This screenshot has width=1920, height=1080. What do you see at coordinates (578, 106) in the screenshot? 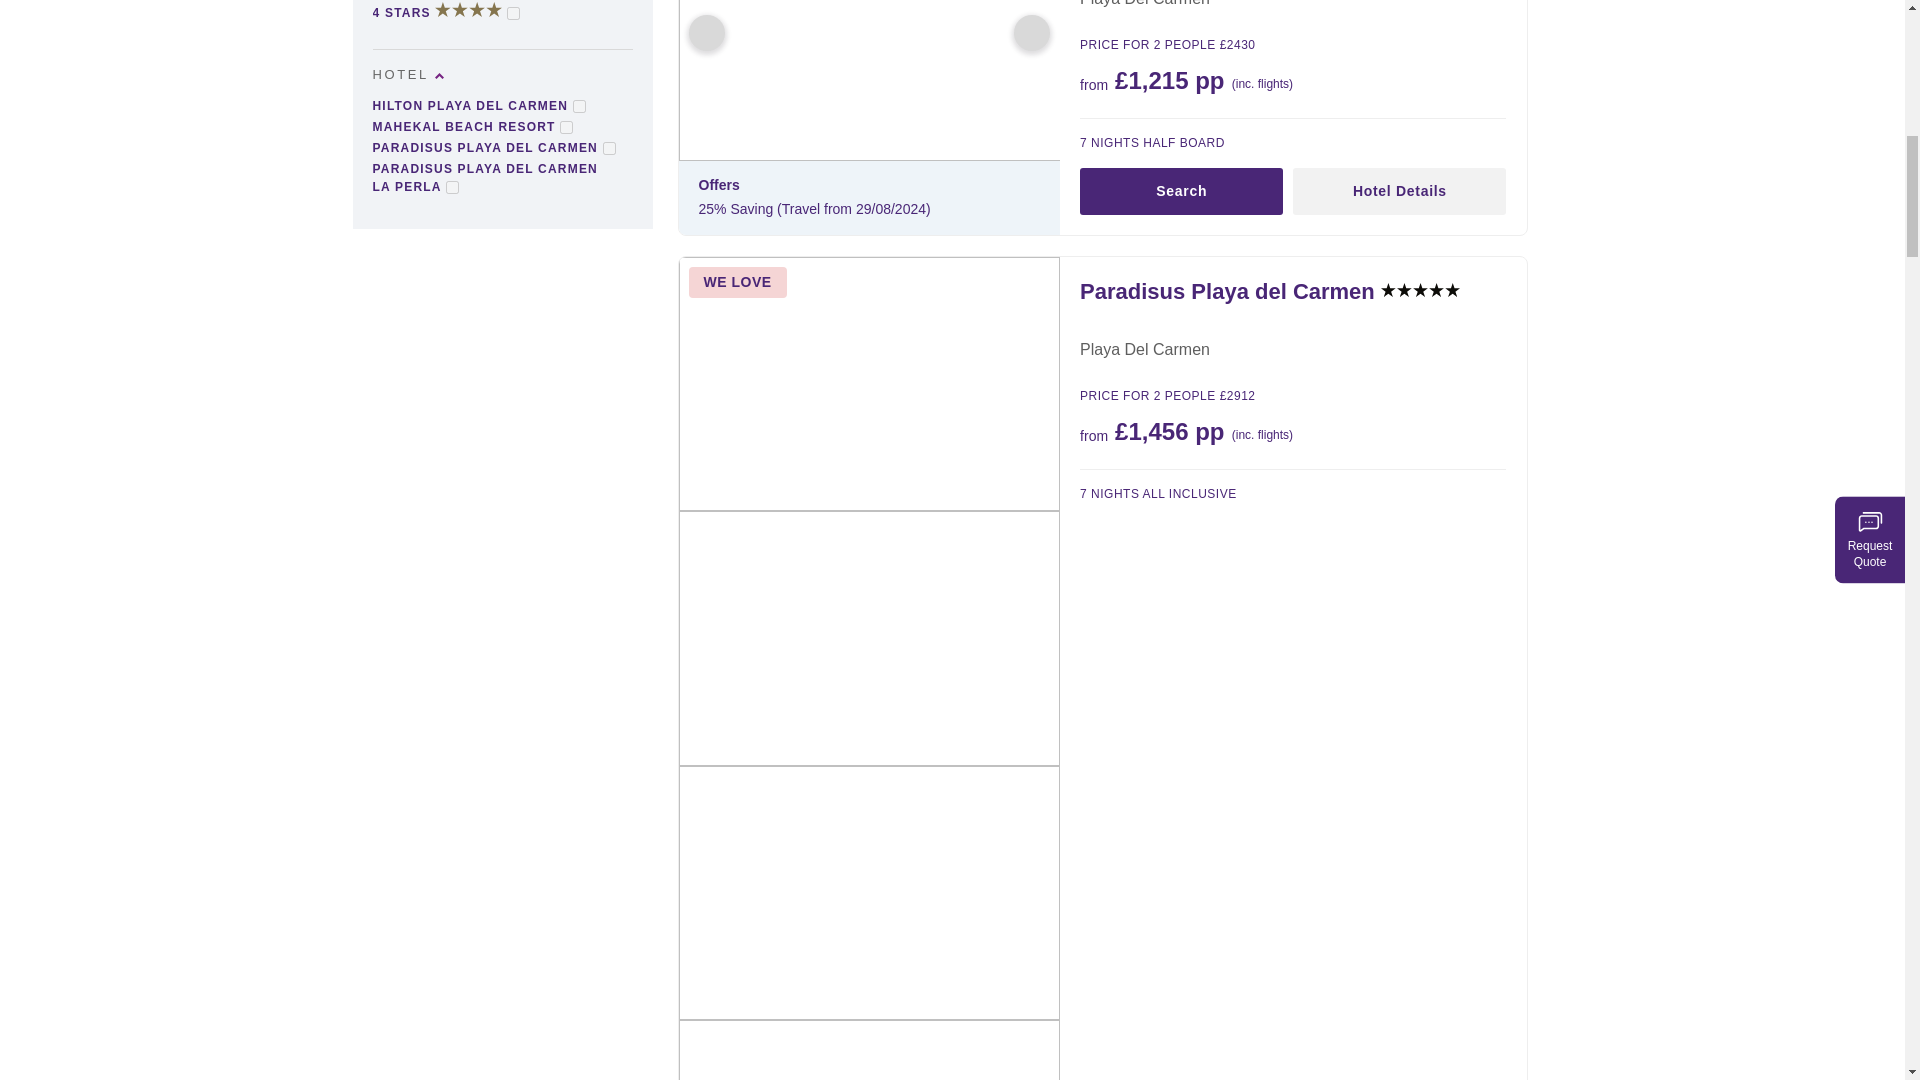
I see `true` at bounding box center [578, 106].